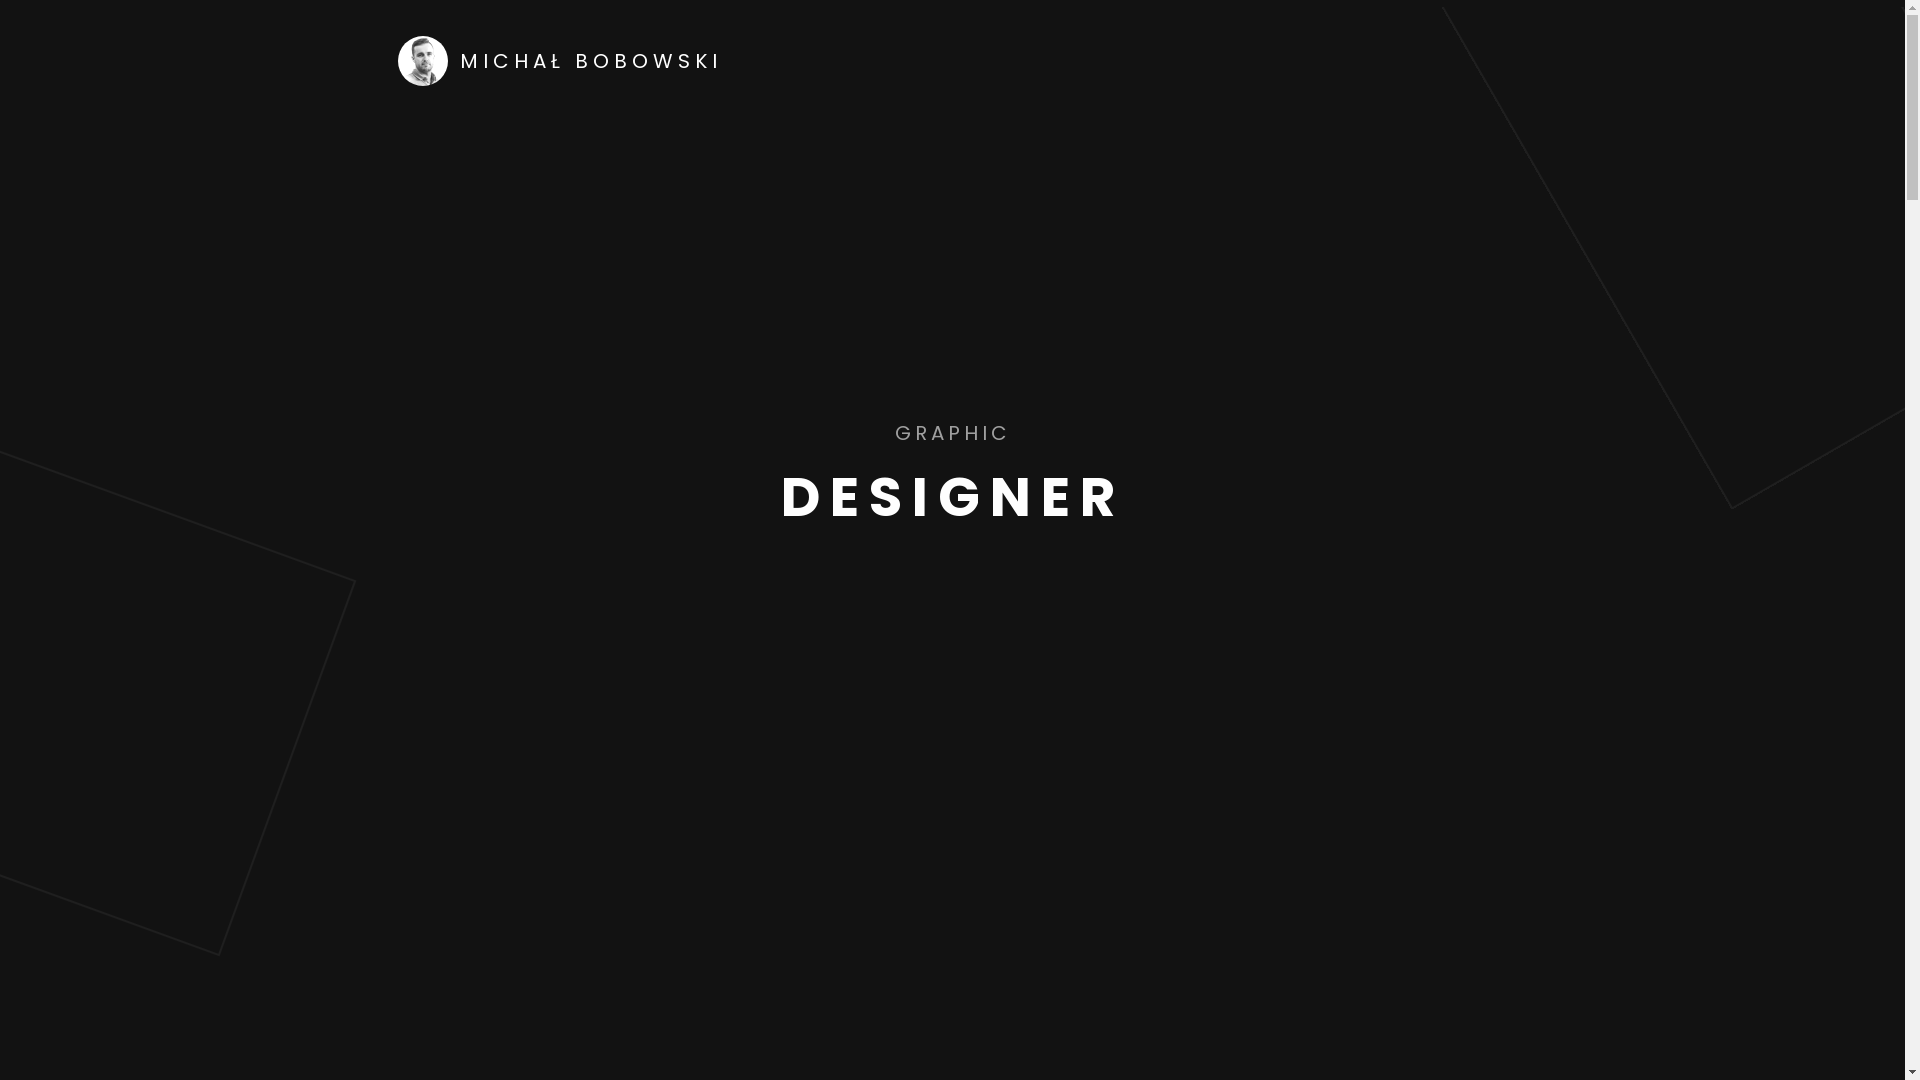 This screenshot has width=1920, height=1080. Describe the element at coordinates (952, 432) in the screenshot. I see `FULL STACK` at that location.